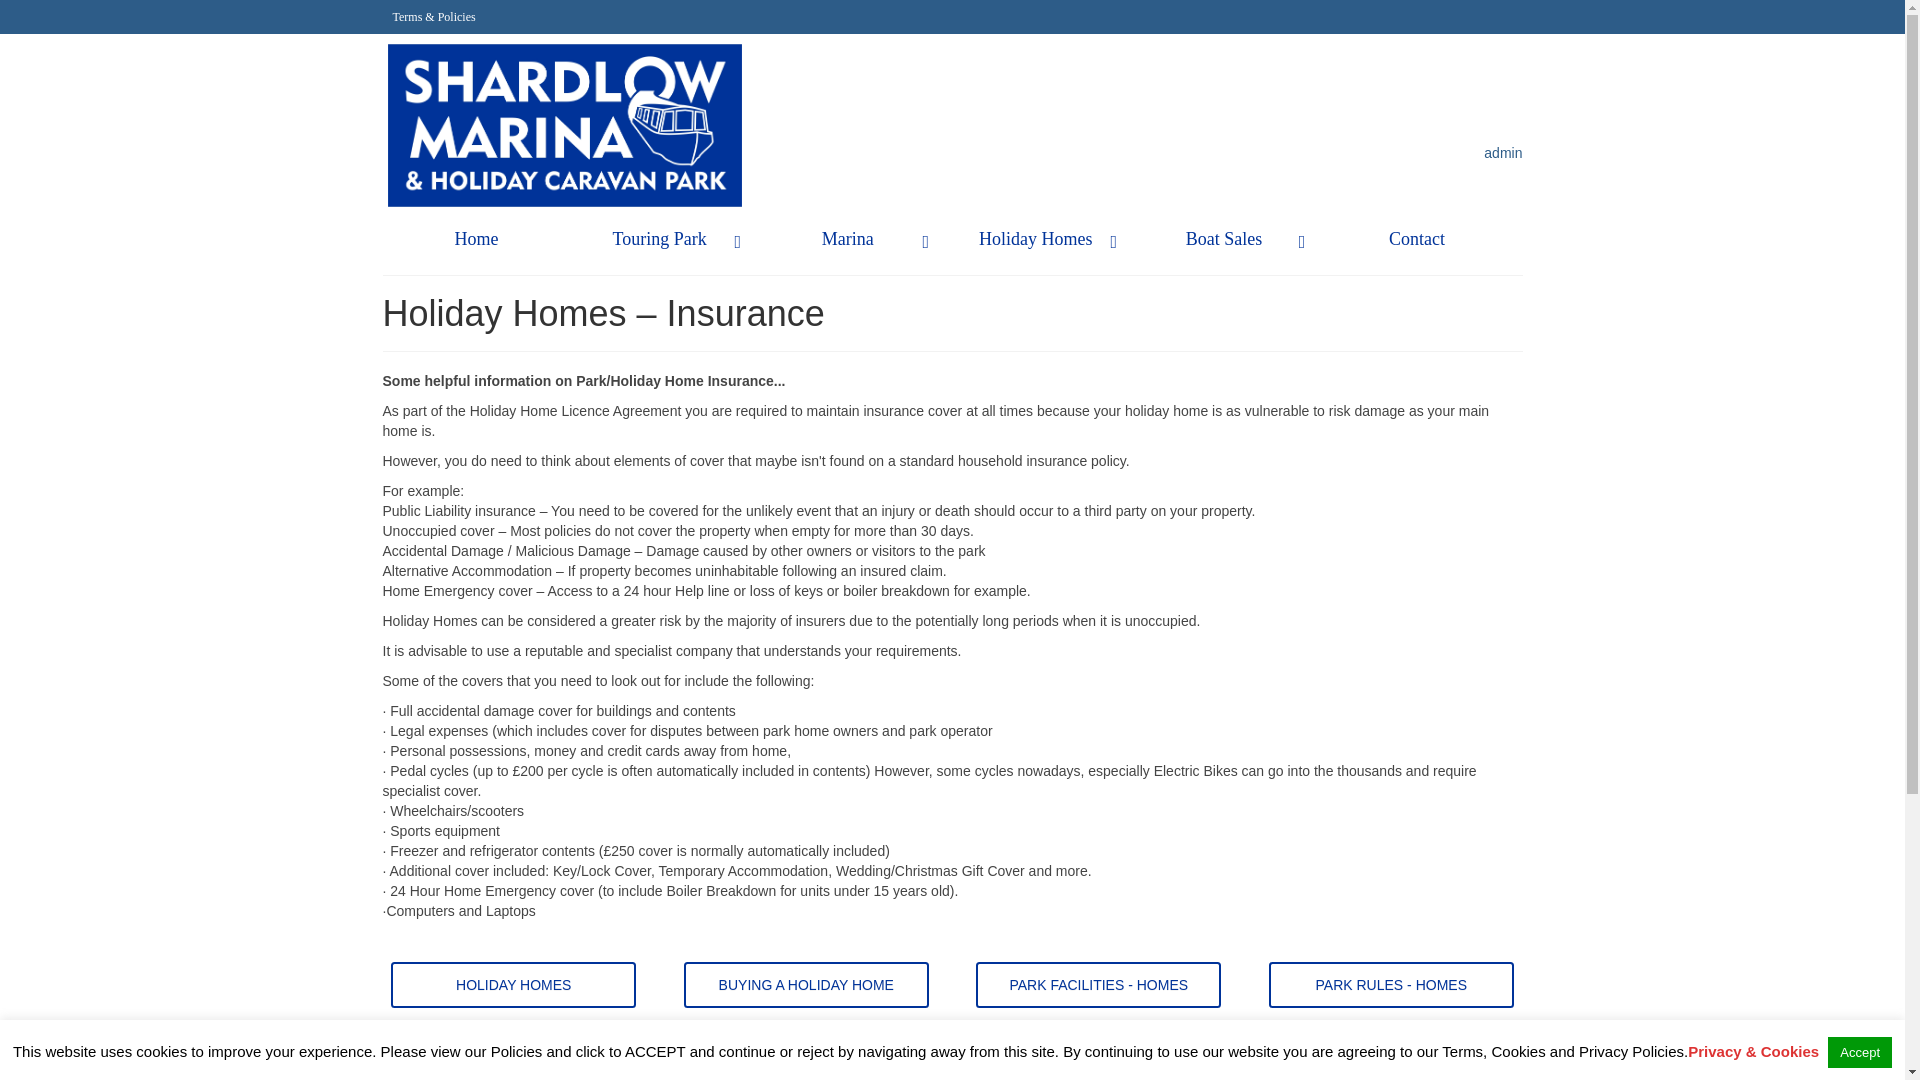 Image resolution: width=1920 pixels, height=1080 pixels. What do you see at coordinates (1503, 152) in the screenshot?
I see `admin` at bounding box center [1503, 152].